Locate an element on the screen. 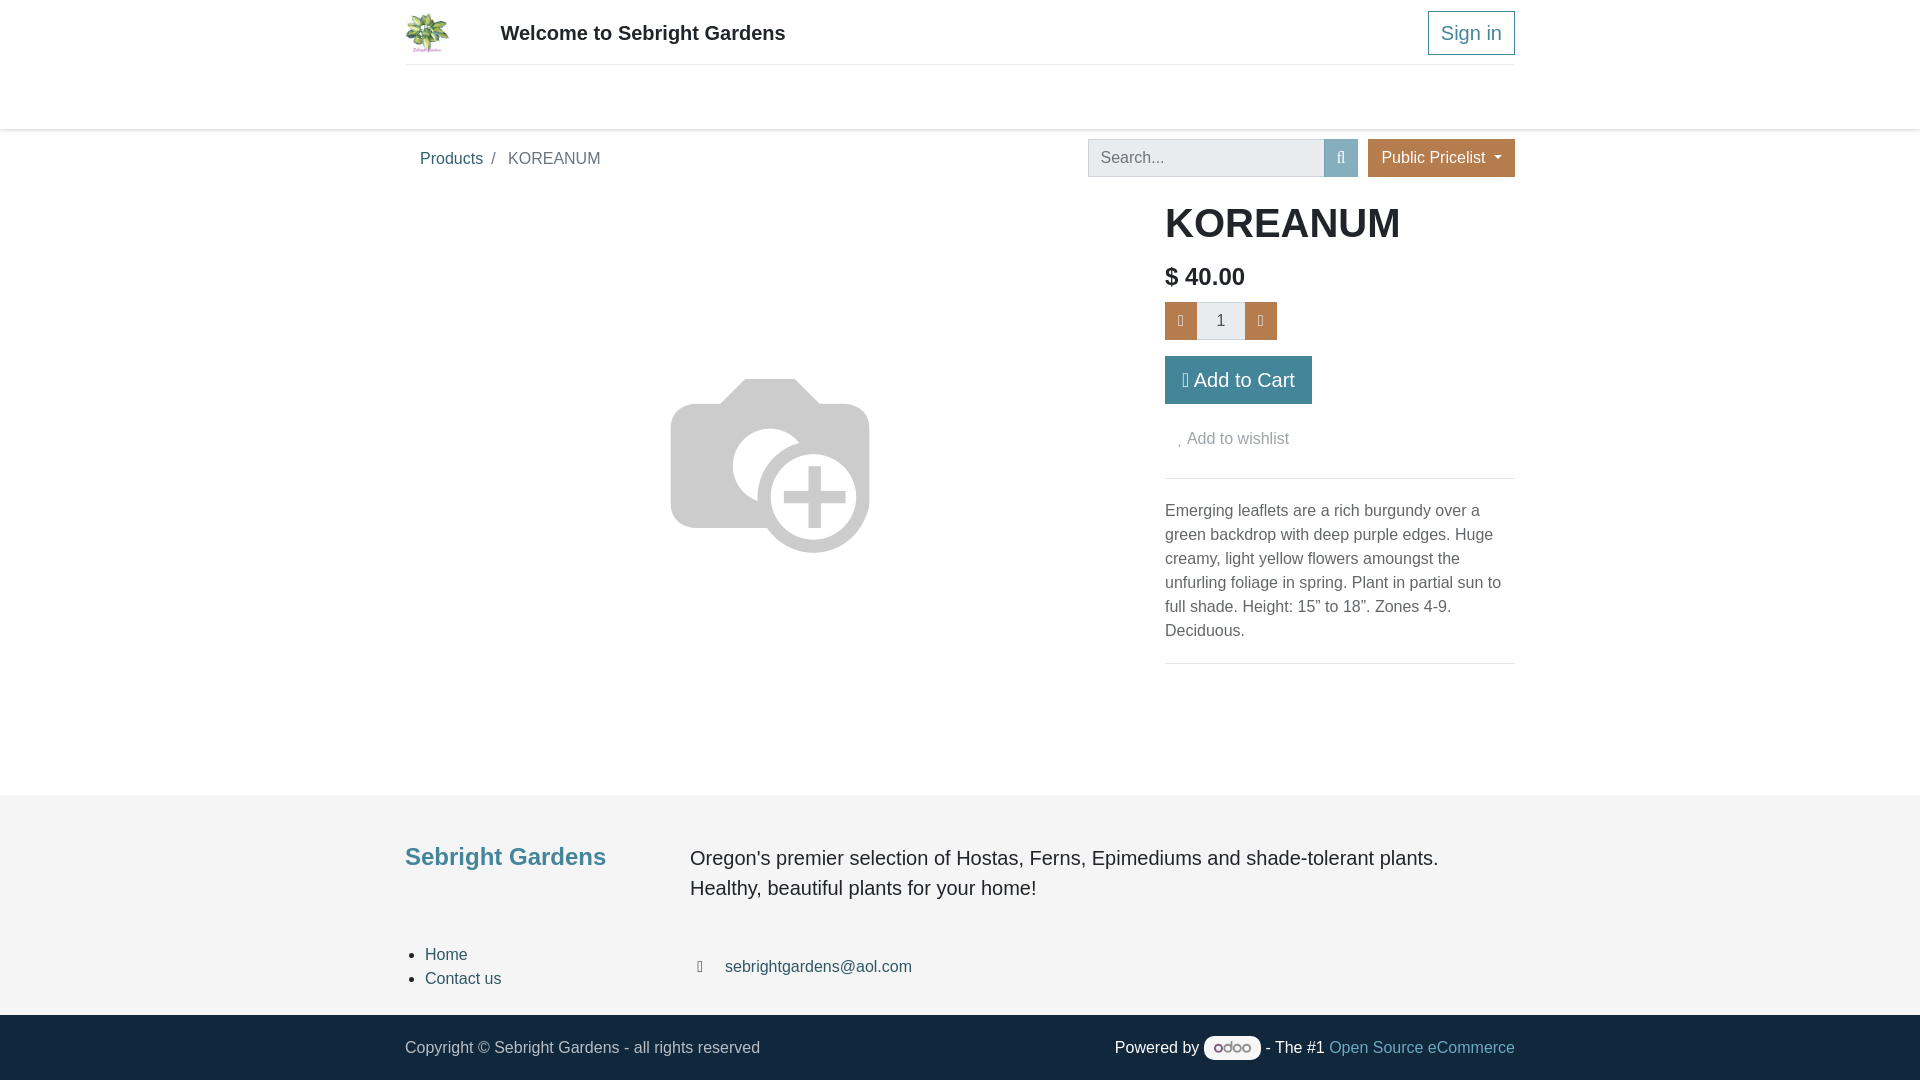 The width and height of the screenshot is (1920, 1080). Sebright Gardens is located at coordinates (427, 32).